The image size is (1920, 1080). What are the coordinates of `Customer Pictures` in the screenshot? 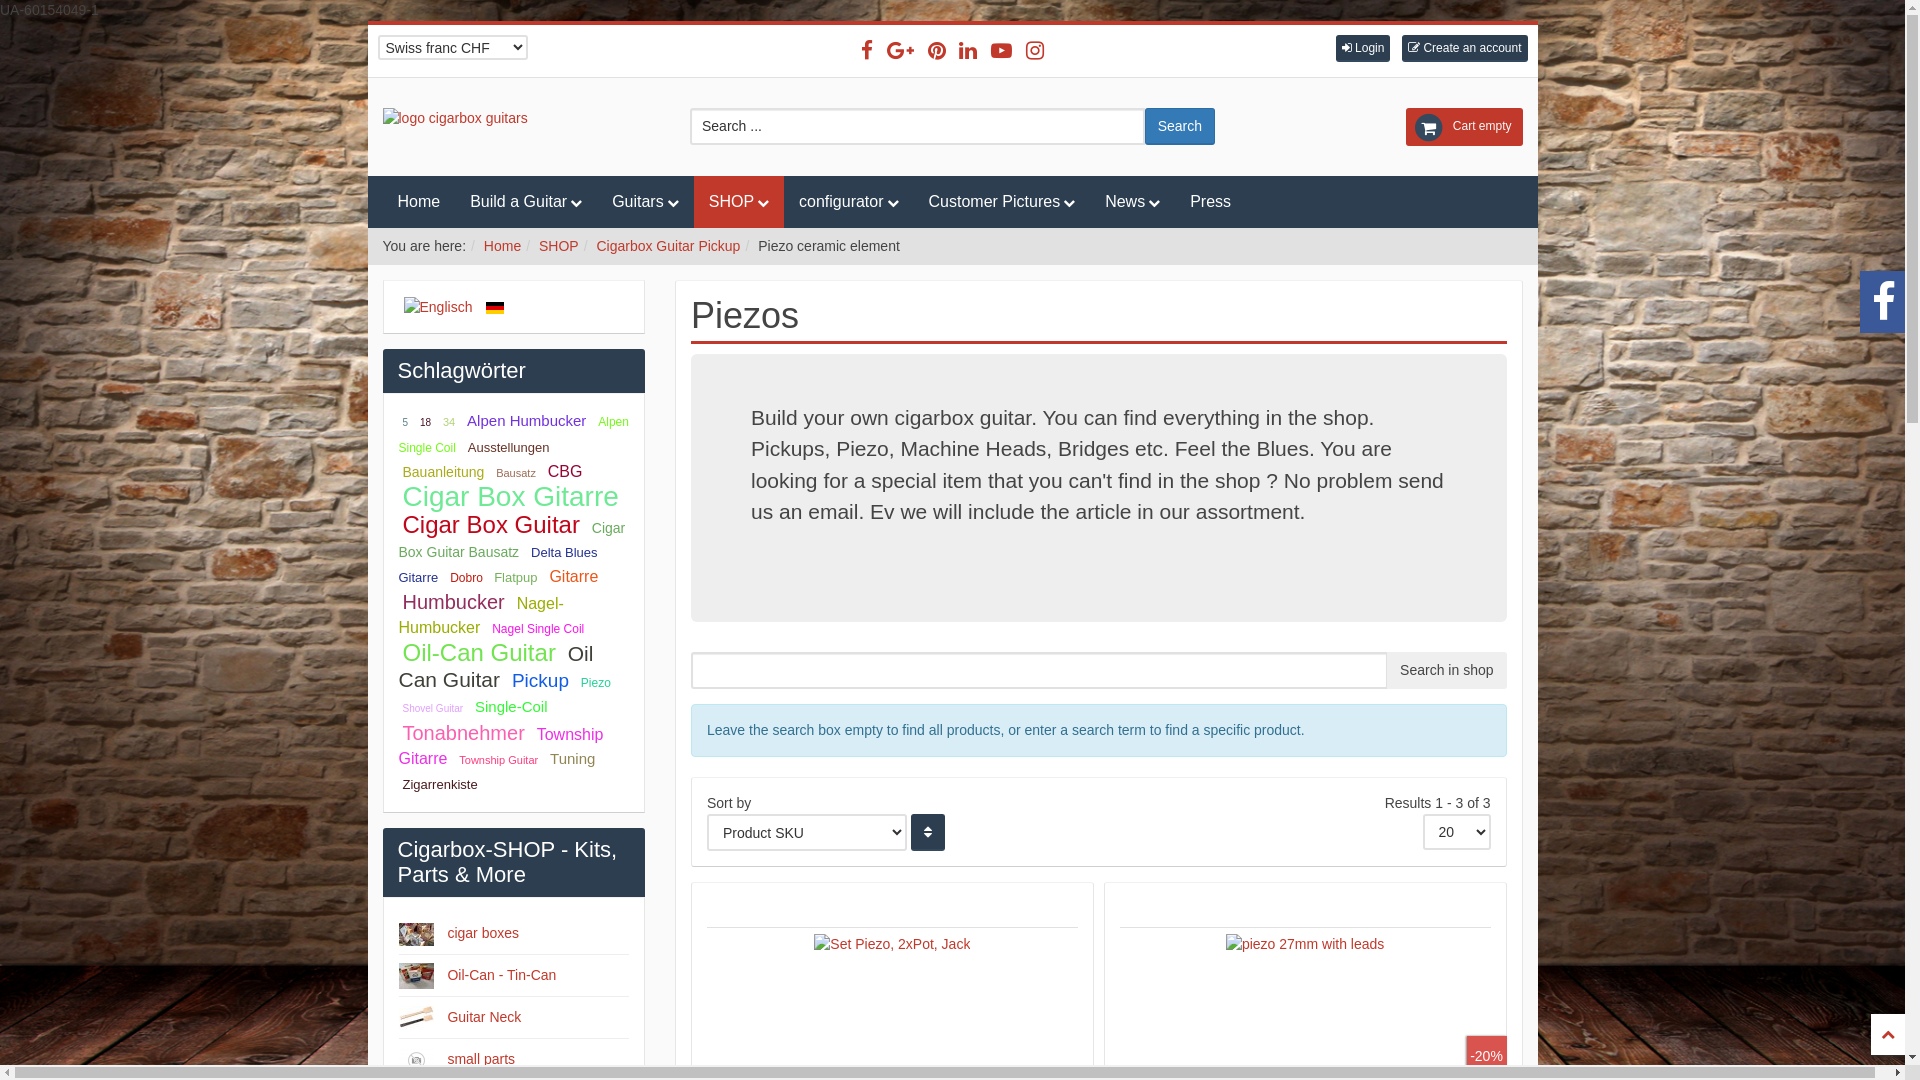 It's located at (1002, 202).